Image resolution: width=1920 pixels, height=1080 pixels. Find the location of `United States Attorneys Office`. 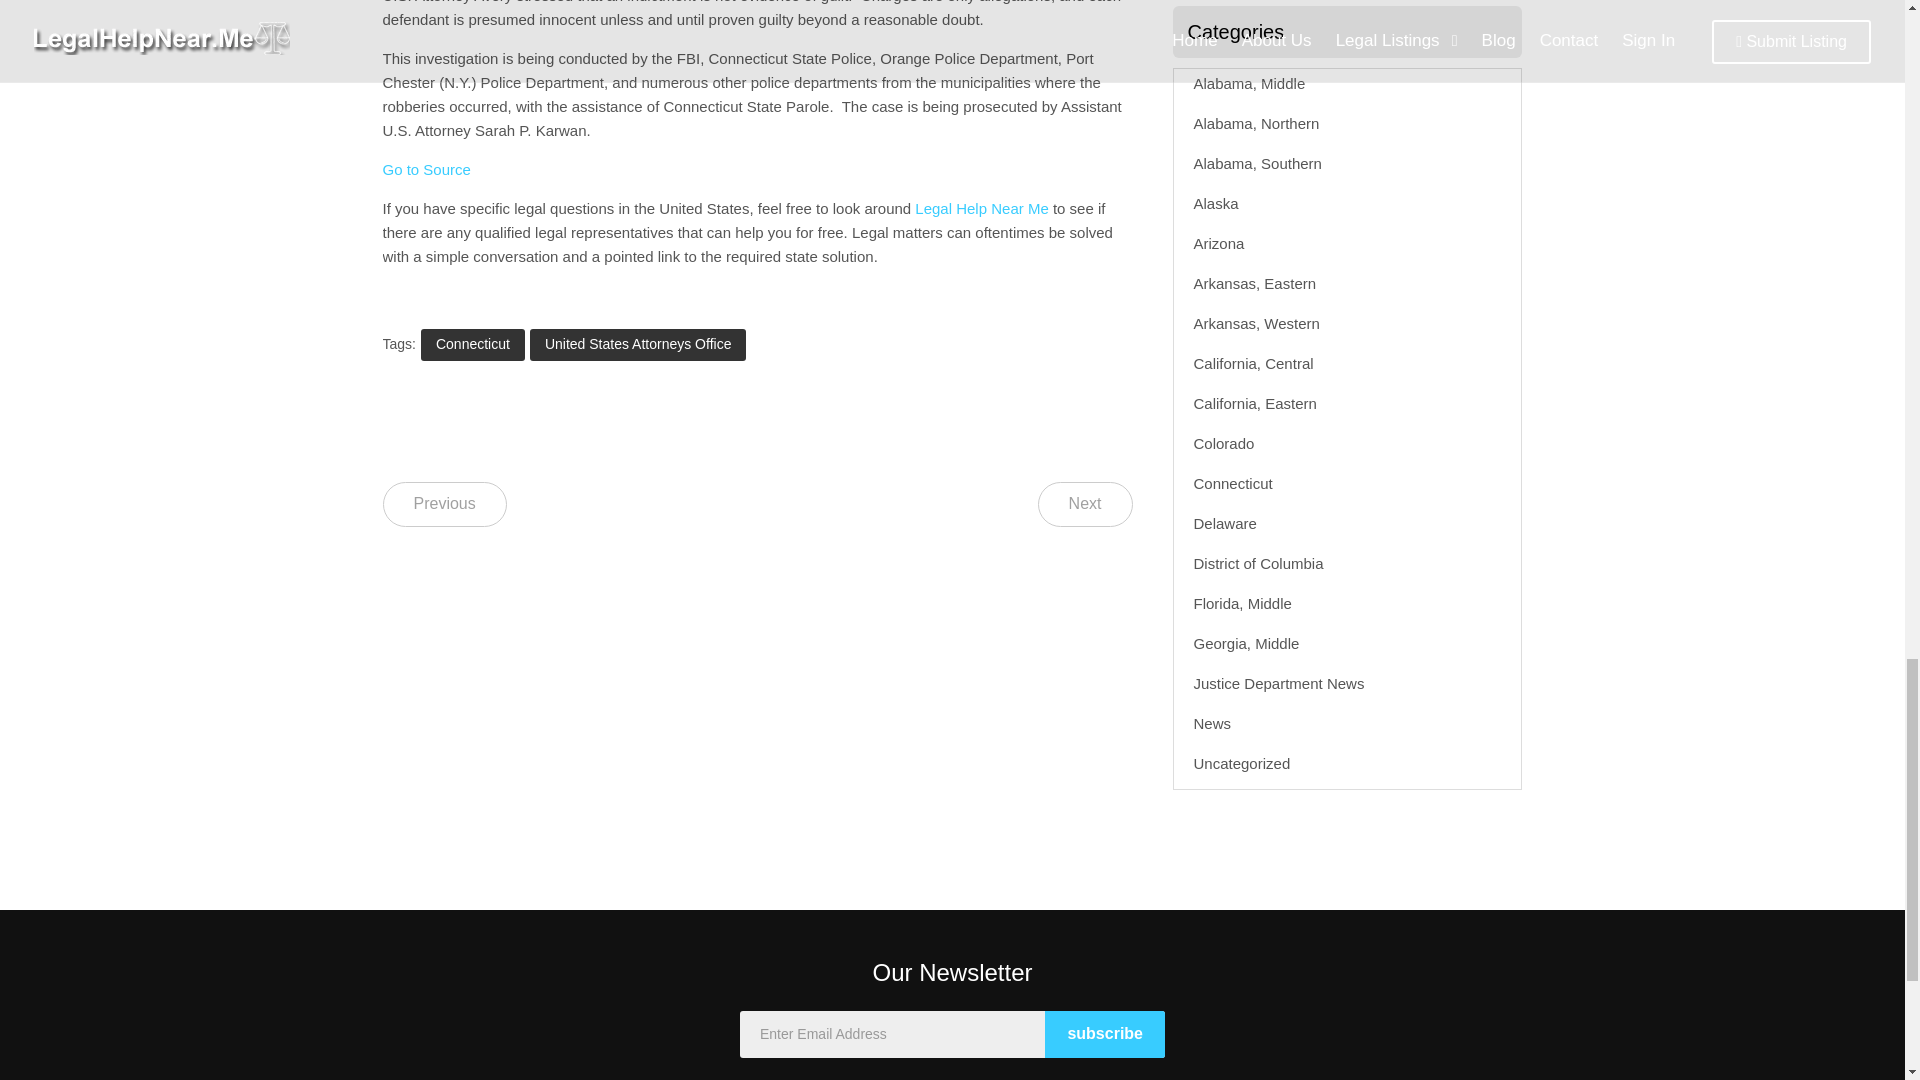

United States Attorneys Office is located at coordinates (638, 344).